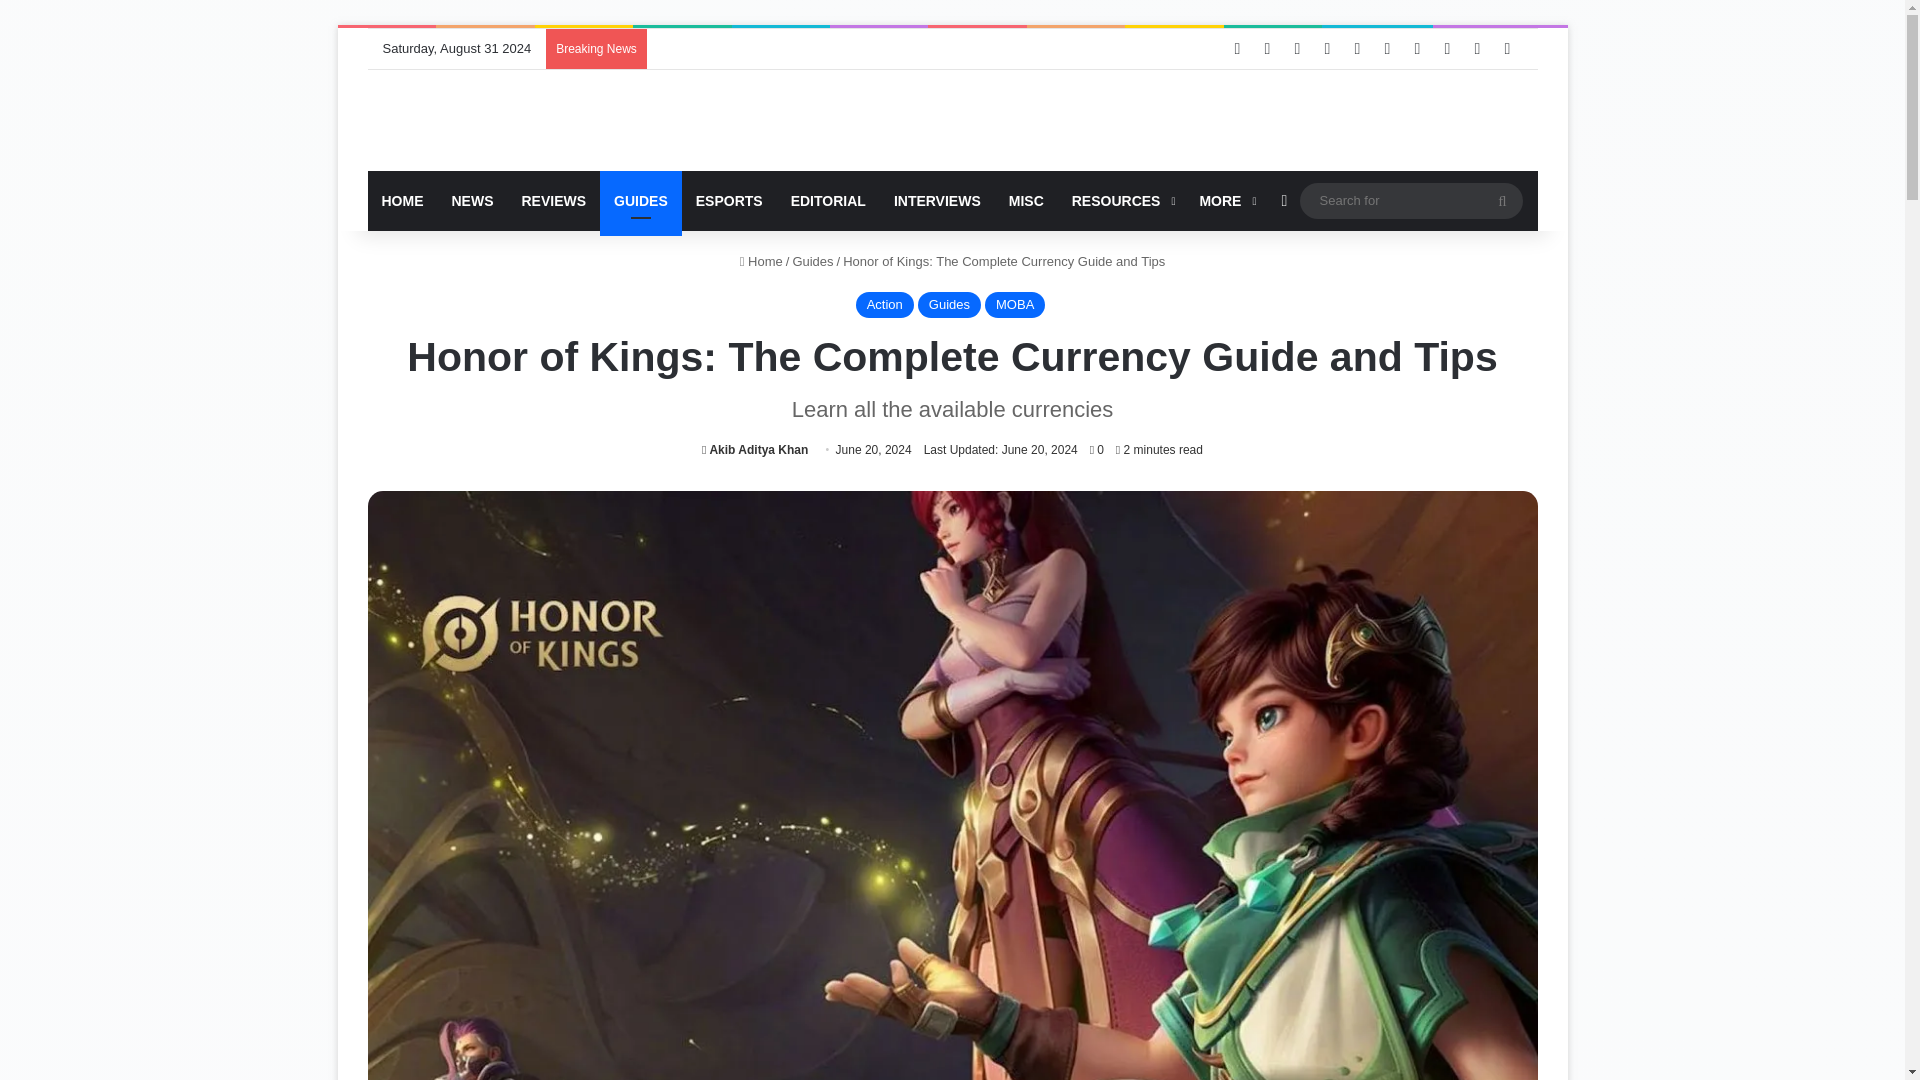 The width and height of the screenshot is (1920, 1080). What do you see at coordinates (729, 200) in the screenshot?
I see `ESPORTS` at bounding box center [729, 200].